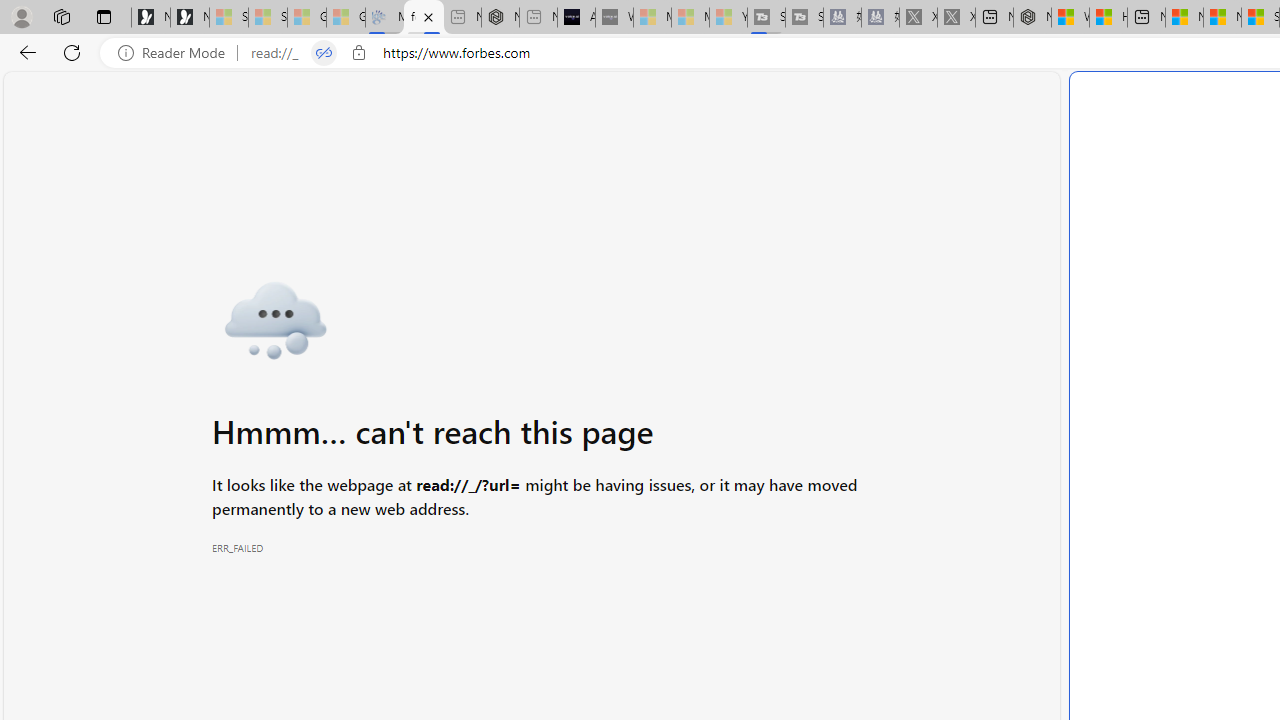  I want to click on Microsoft Start - Sleeping, so click(690, 18).